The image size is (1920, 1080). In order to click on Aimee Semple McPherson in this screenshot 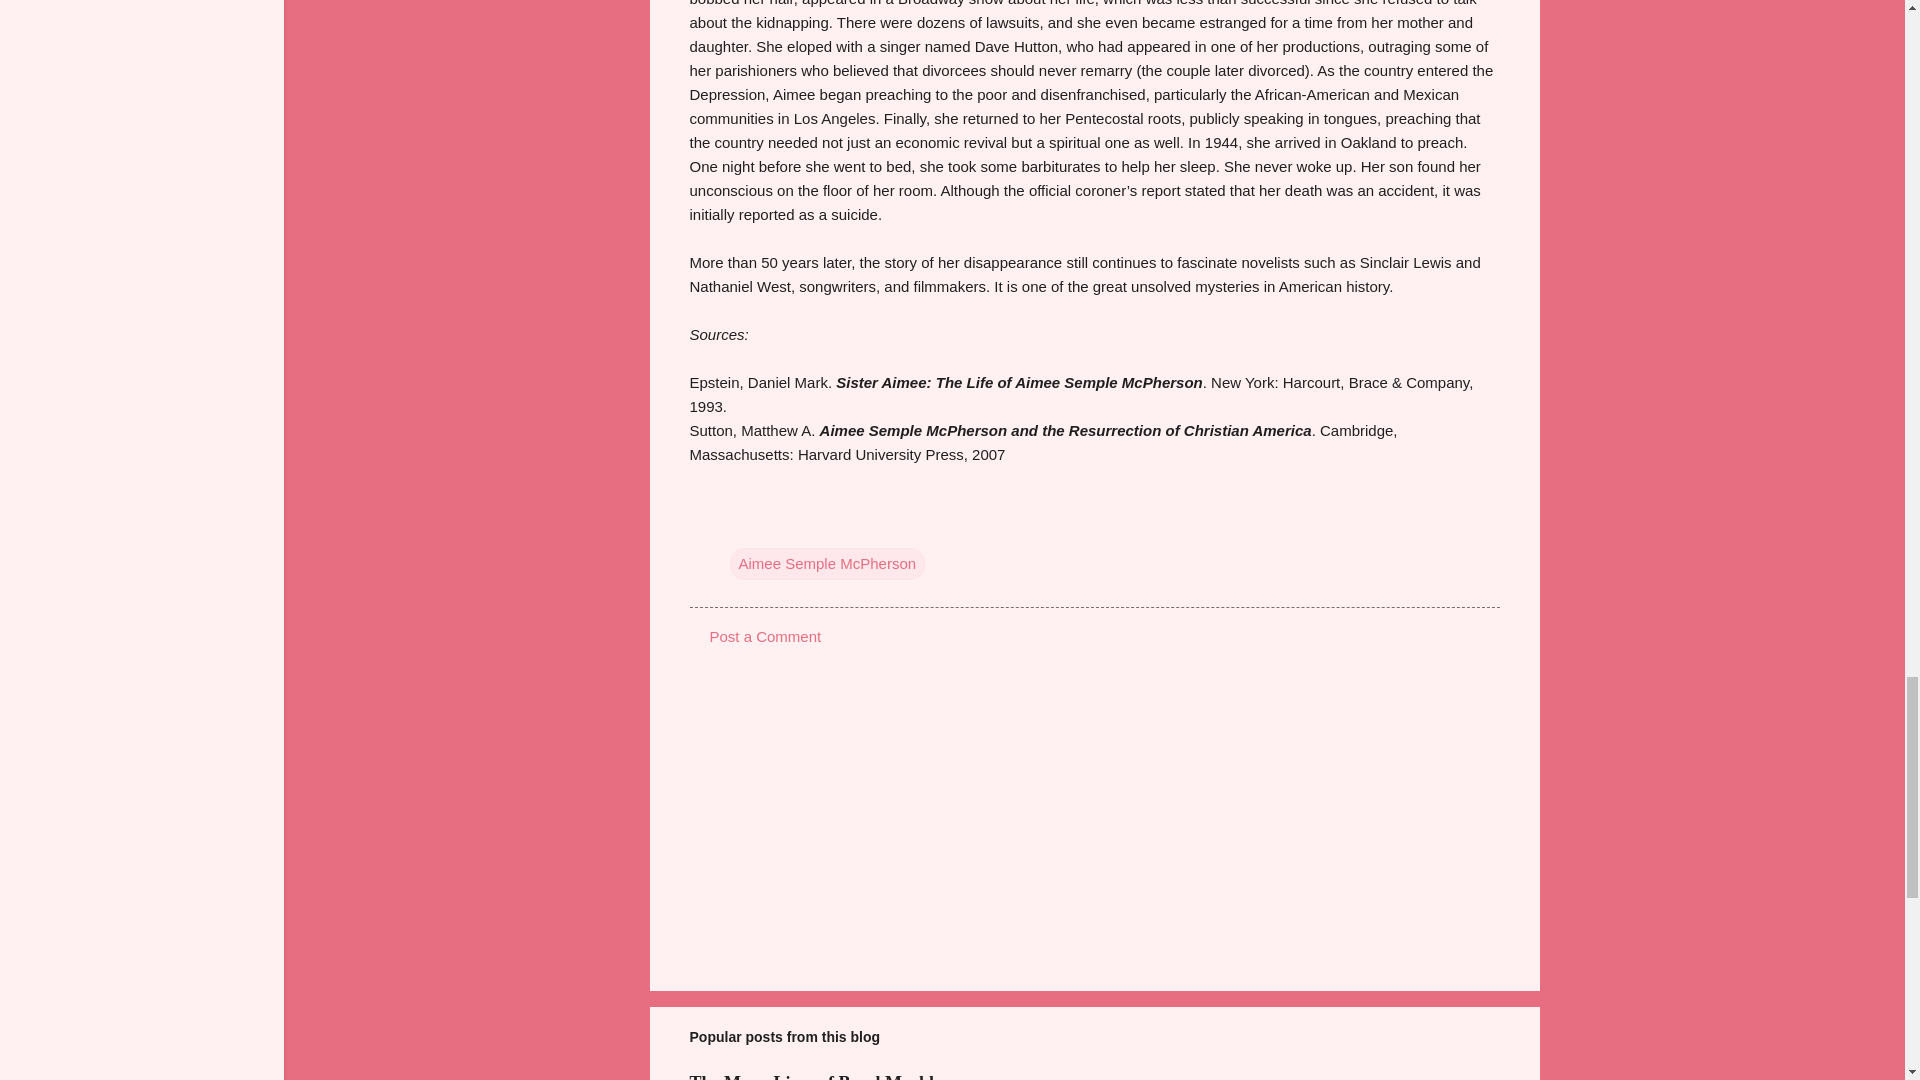, I will do `click(827, 563)`.